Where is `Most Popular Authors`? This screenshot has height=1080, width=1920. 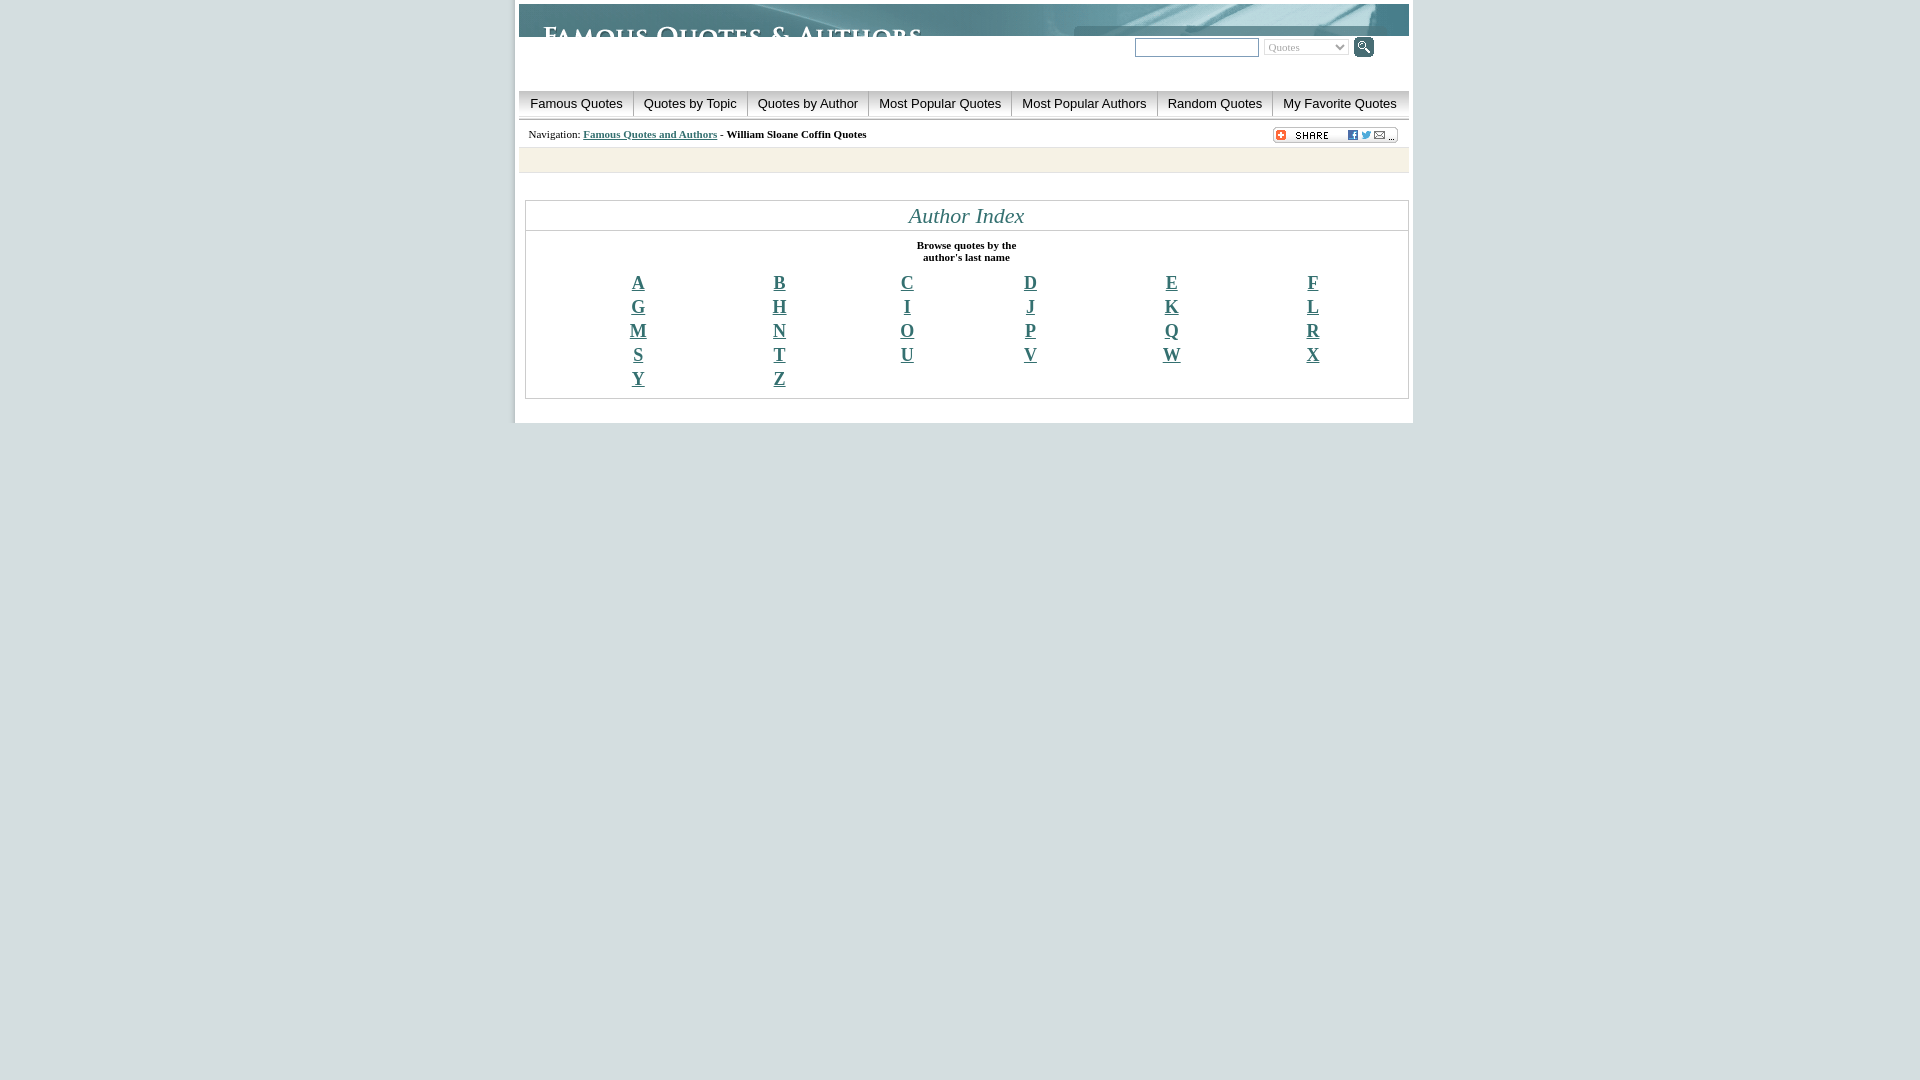 Most Popular Authors is located at coordinates (1084, 104).